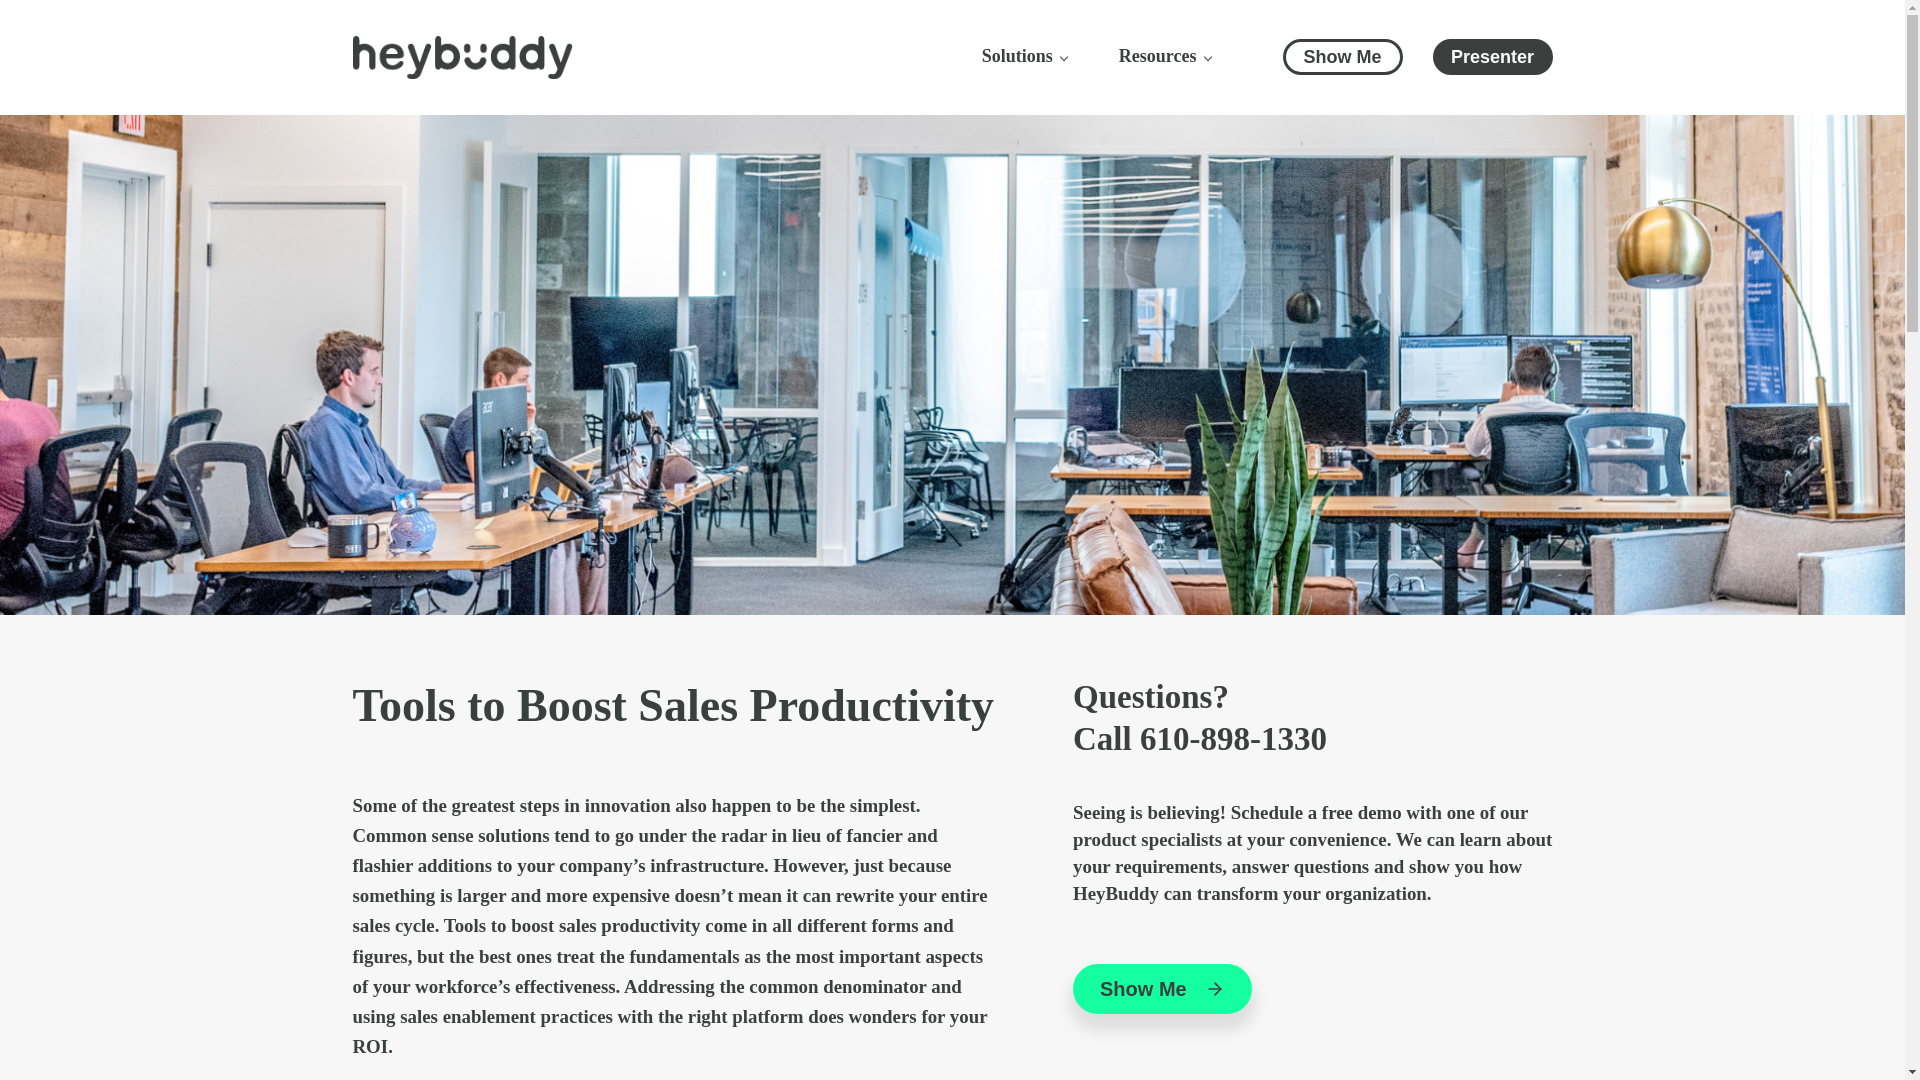 The image size is (1920, 1080). Describe the element at coordinates (1164, 57) in the screenshot. I see `Resources` at that location.